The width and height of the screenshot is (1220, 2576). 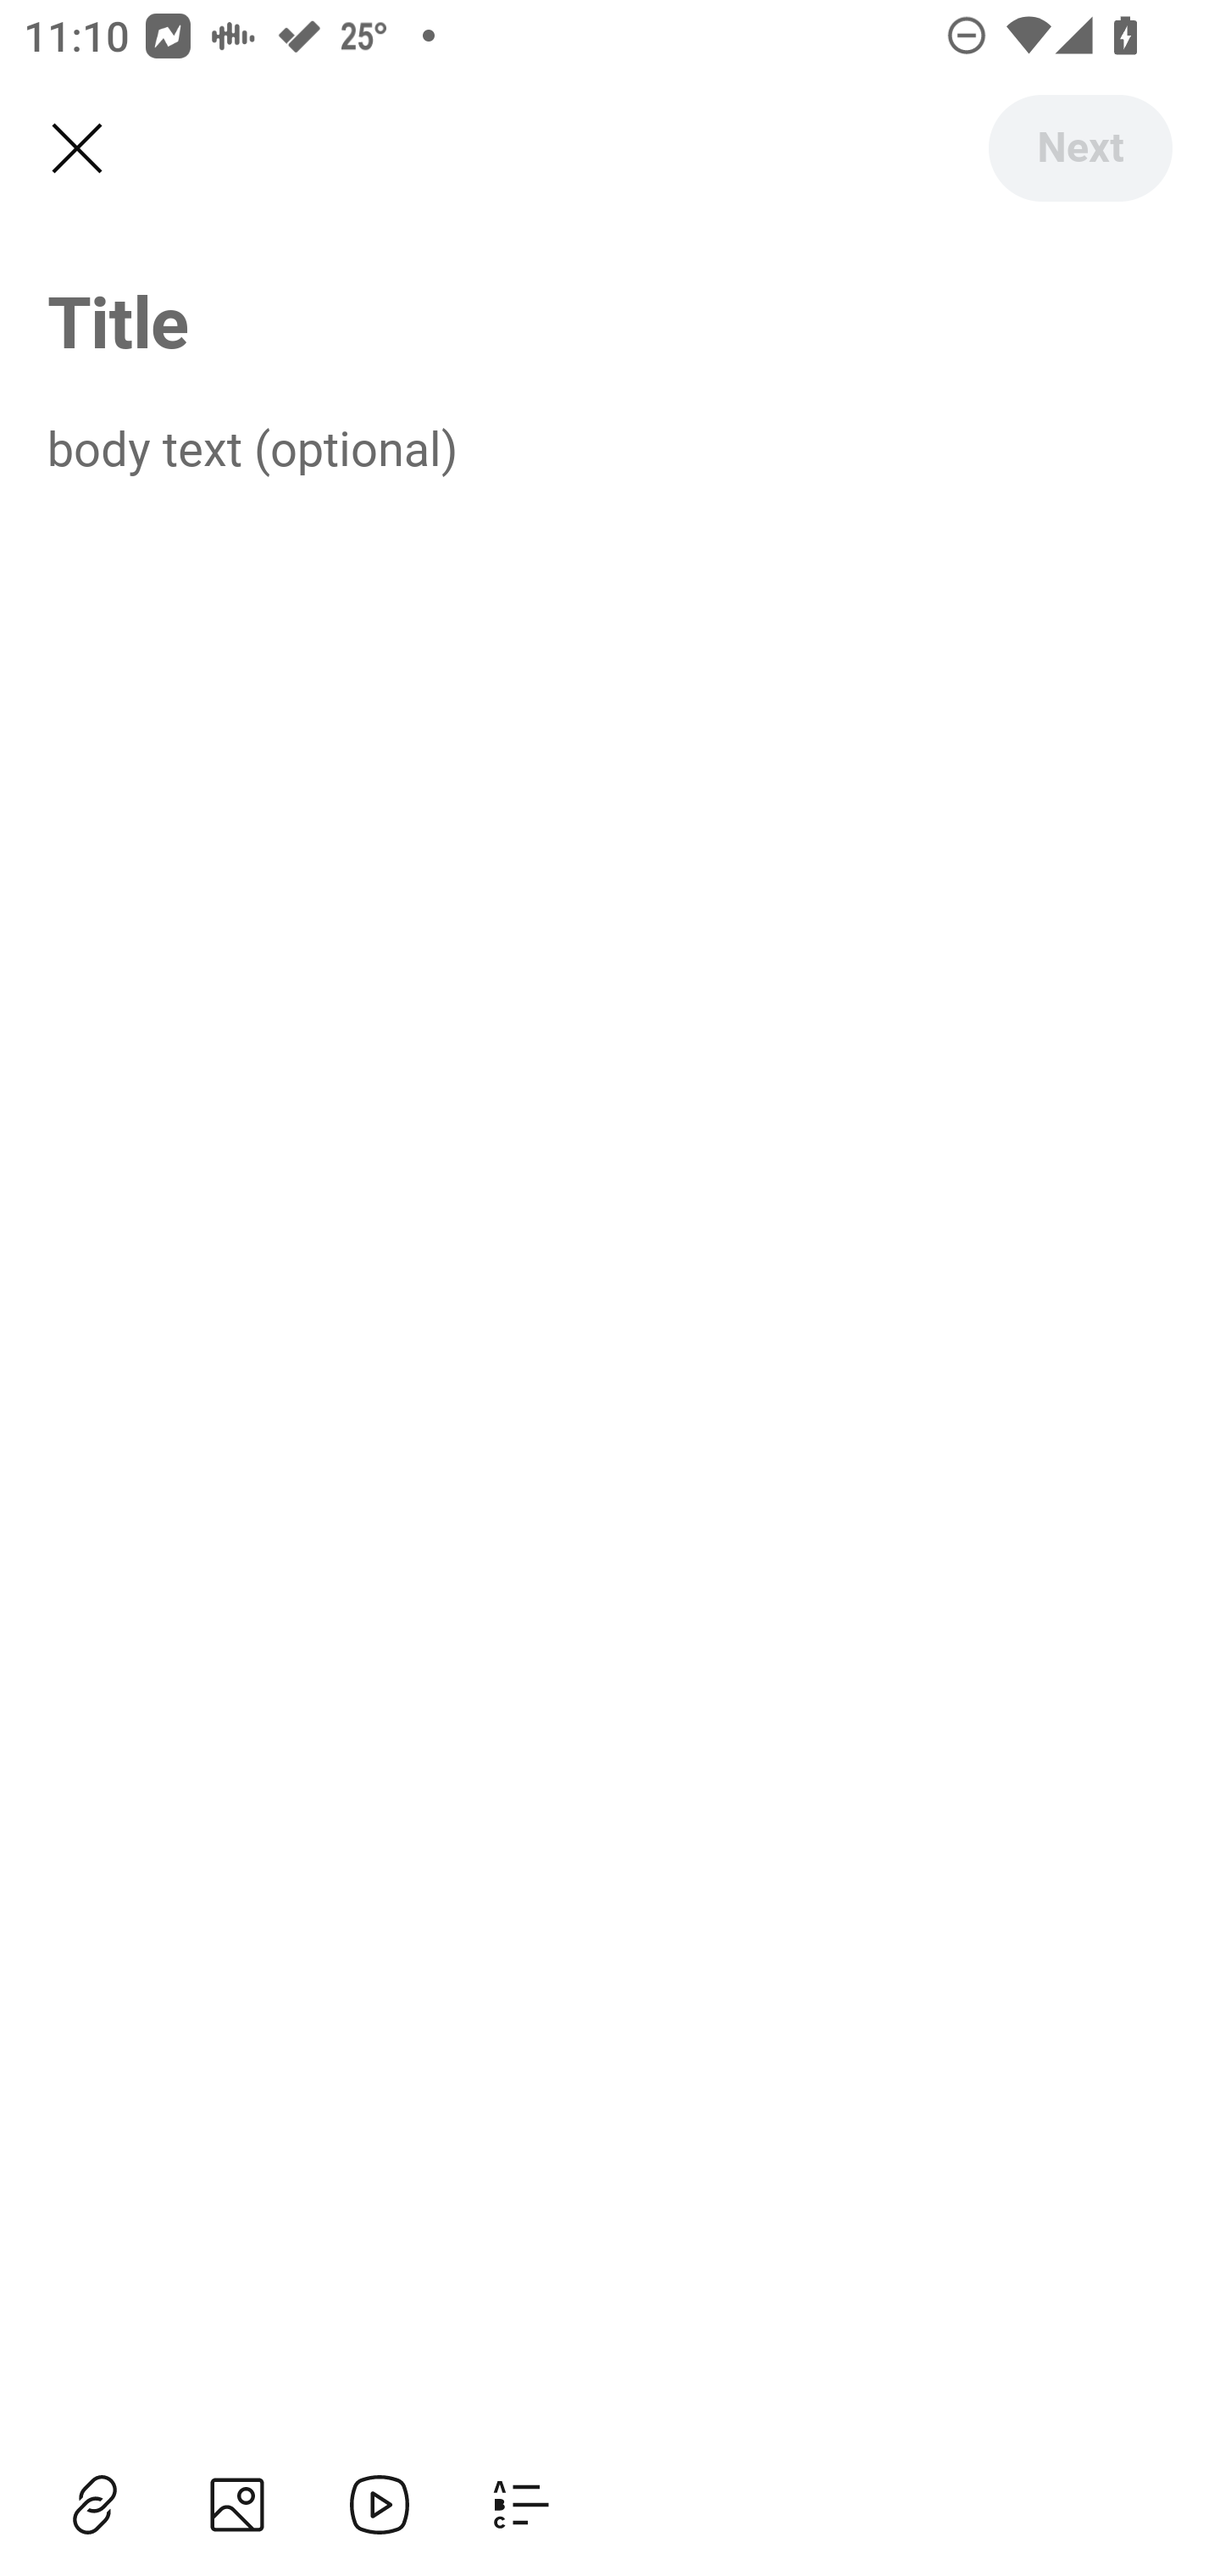 I want to click on Post title, so click(x=610, y=320).